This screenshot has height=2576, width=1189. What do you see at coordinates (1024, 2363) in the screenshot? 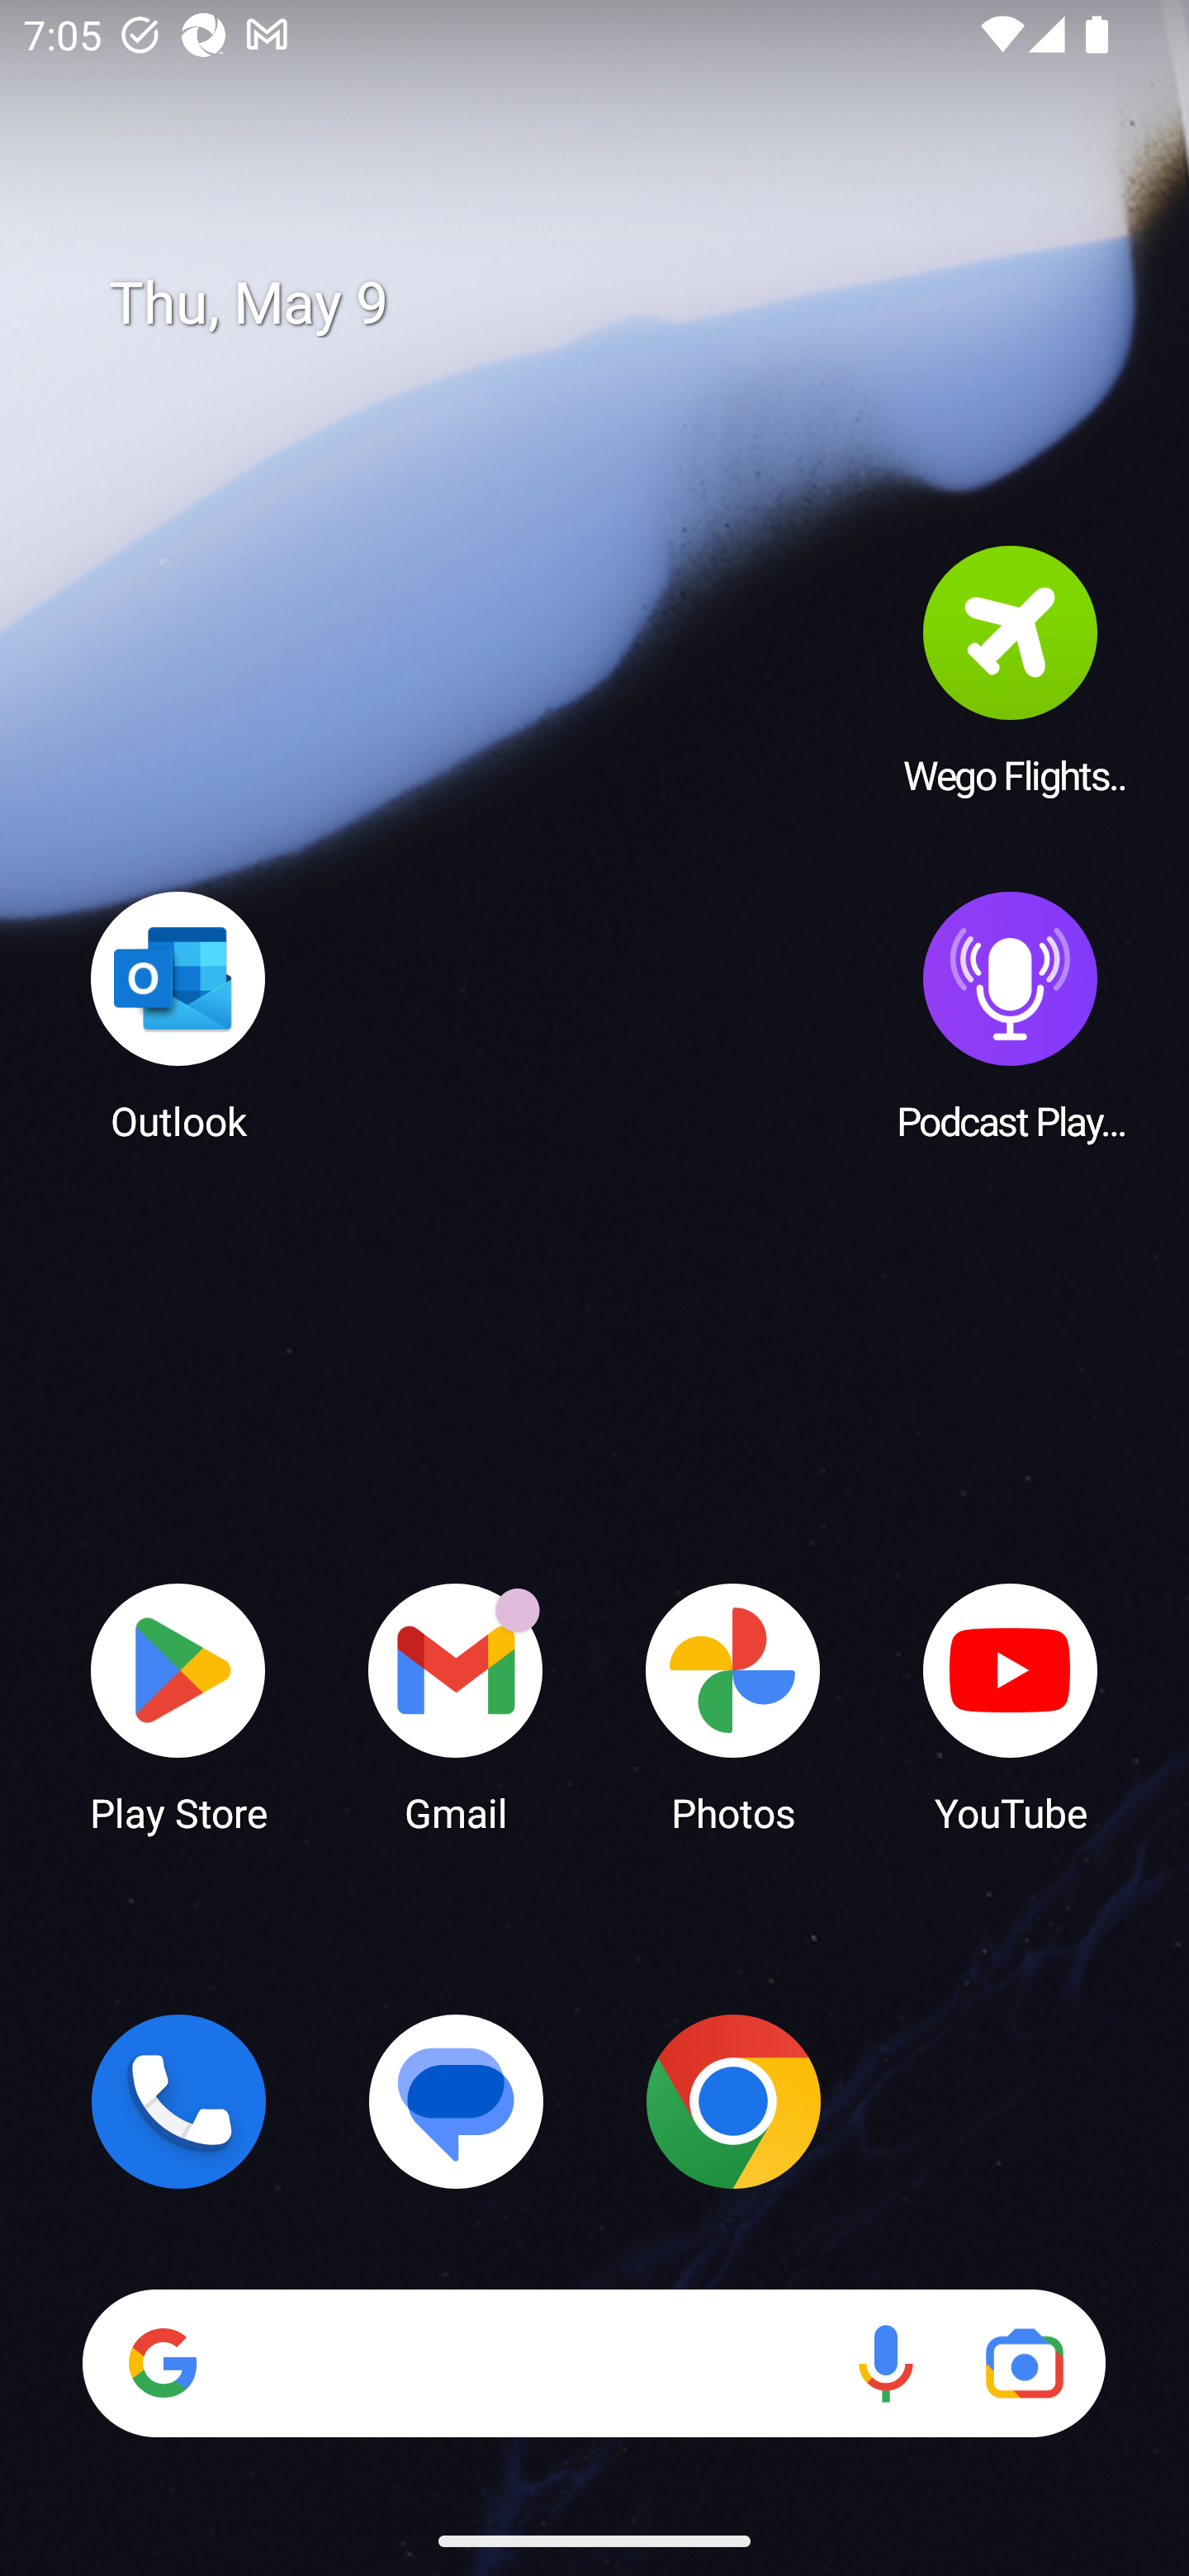
I see `Google Lens` at bounding box center [1024, 2363].